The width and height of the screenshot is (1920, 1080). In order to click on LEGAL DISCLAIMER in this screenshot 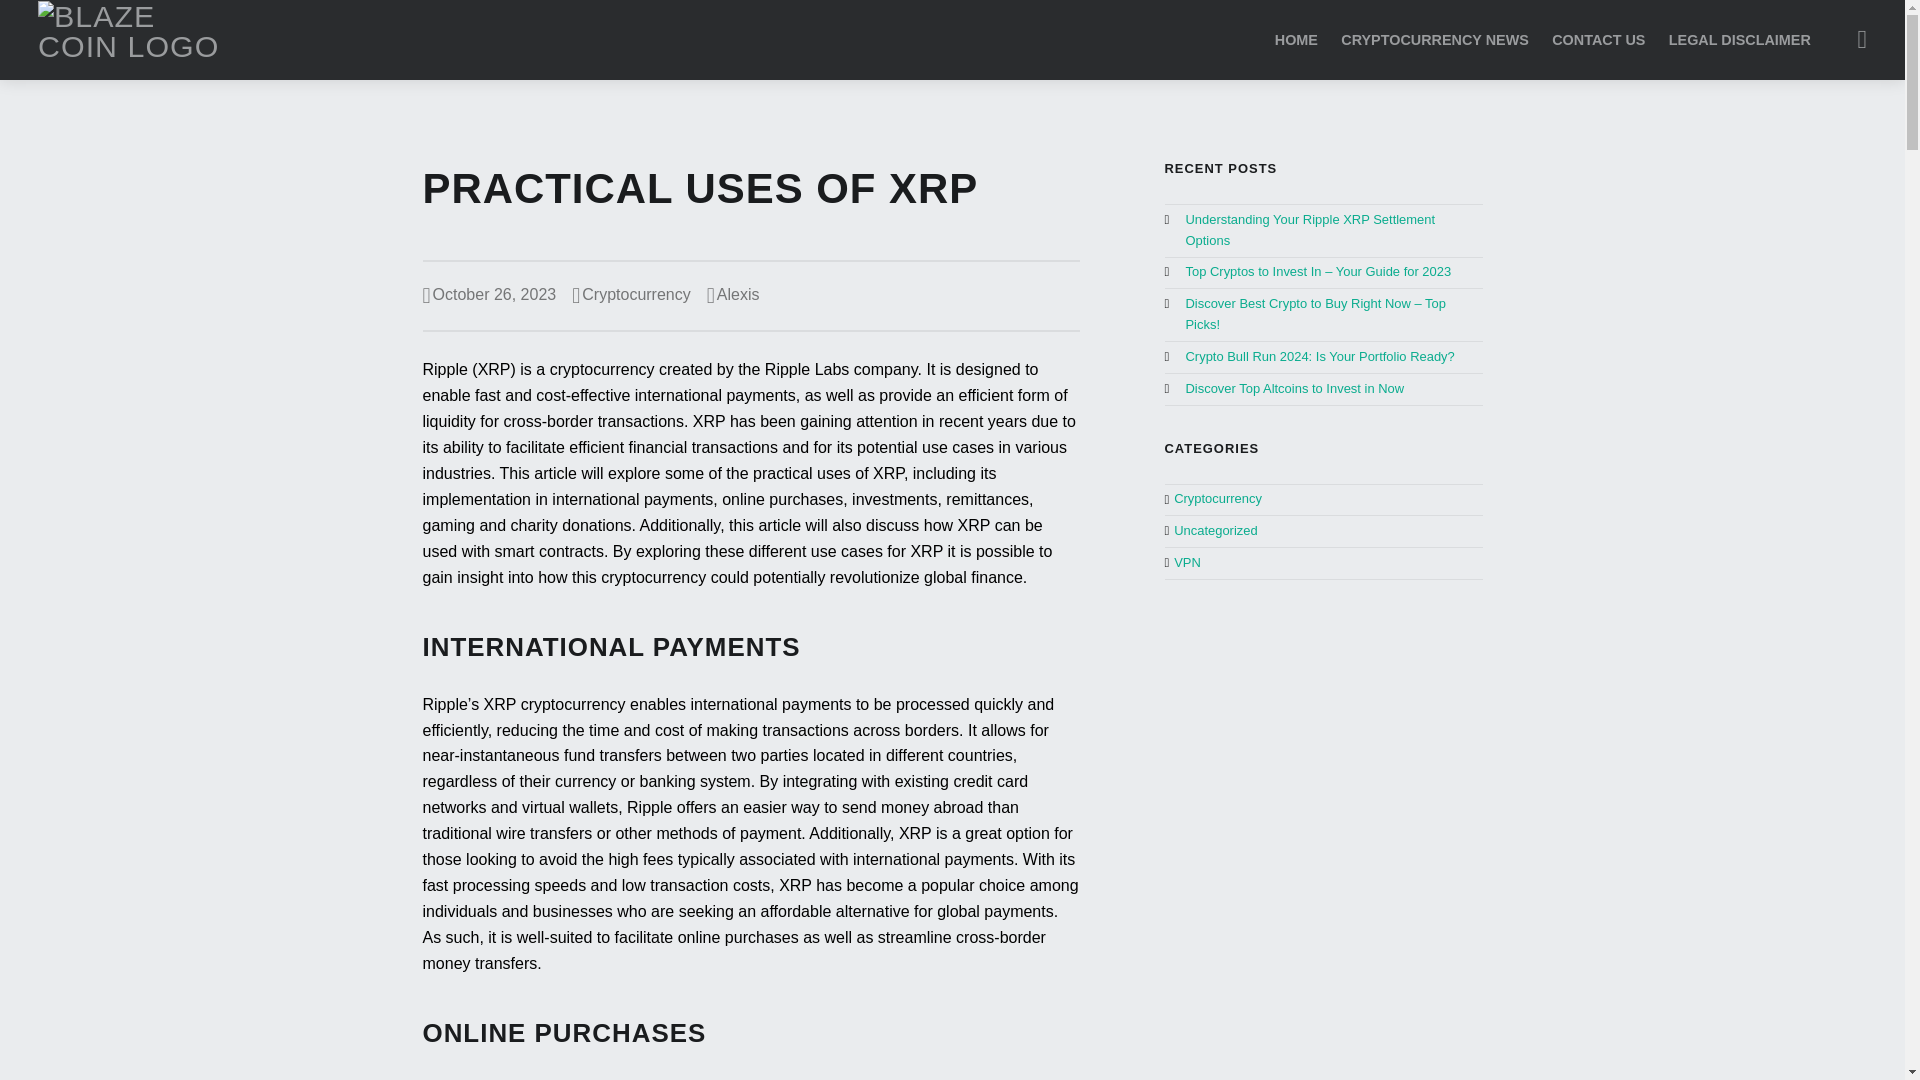, I will do `click(1739, 40)`.